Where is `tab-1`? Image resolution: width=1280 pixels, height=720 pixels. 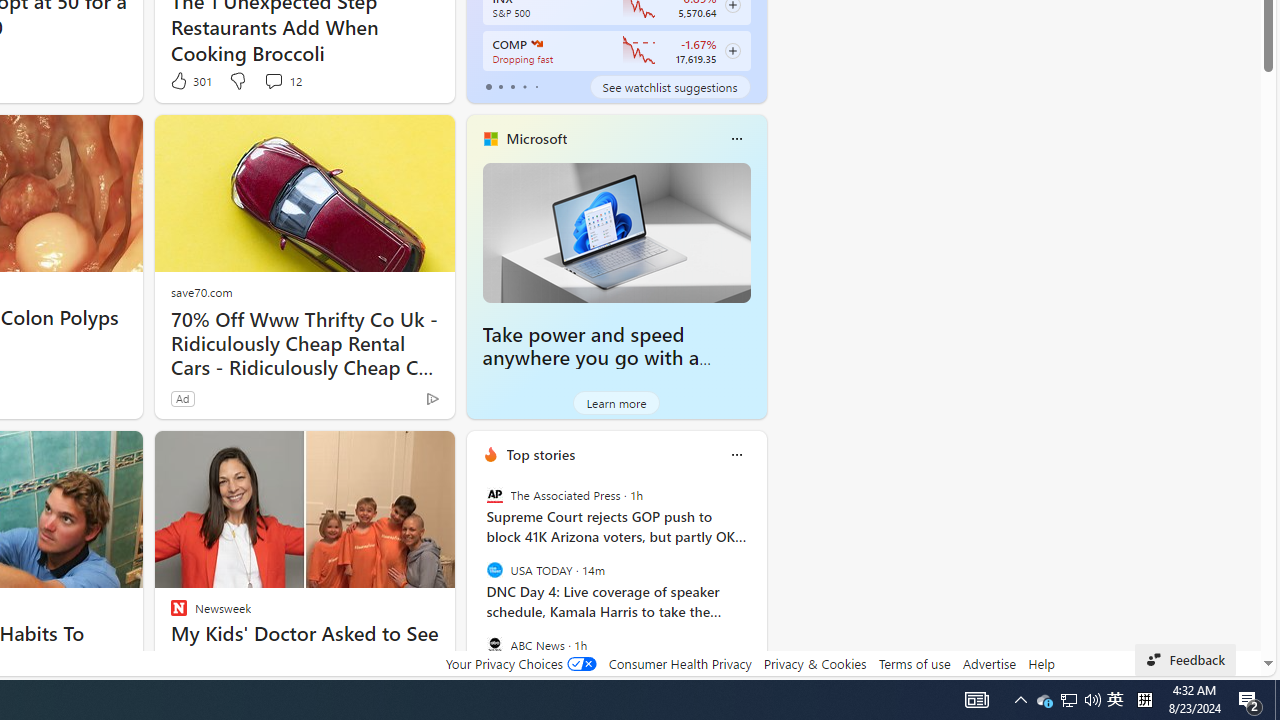
tab-1 is located at coordinates (500, 86).